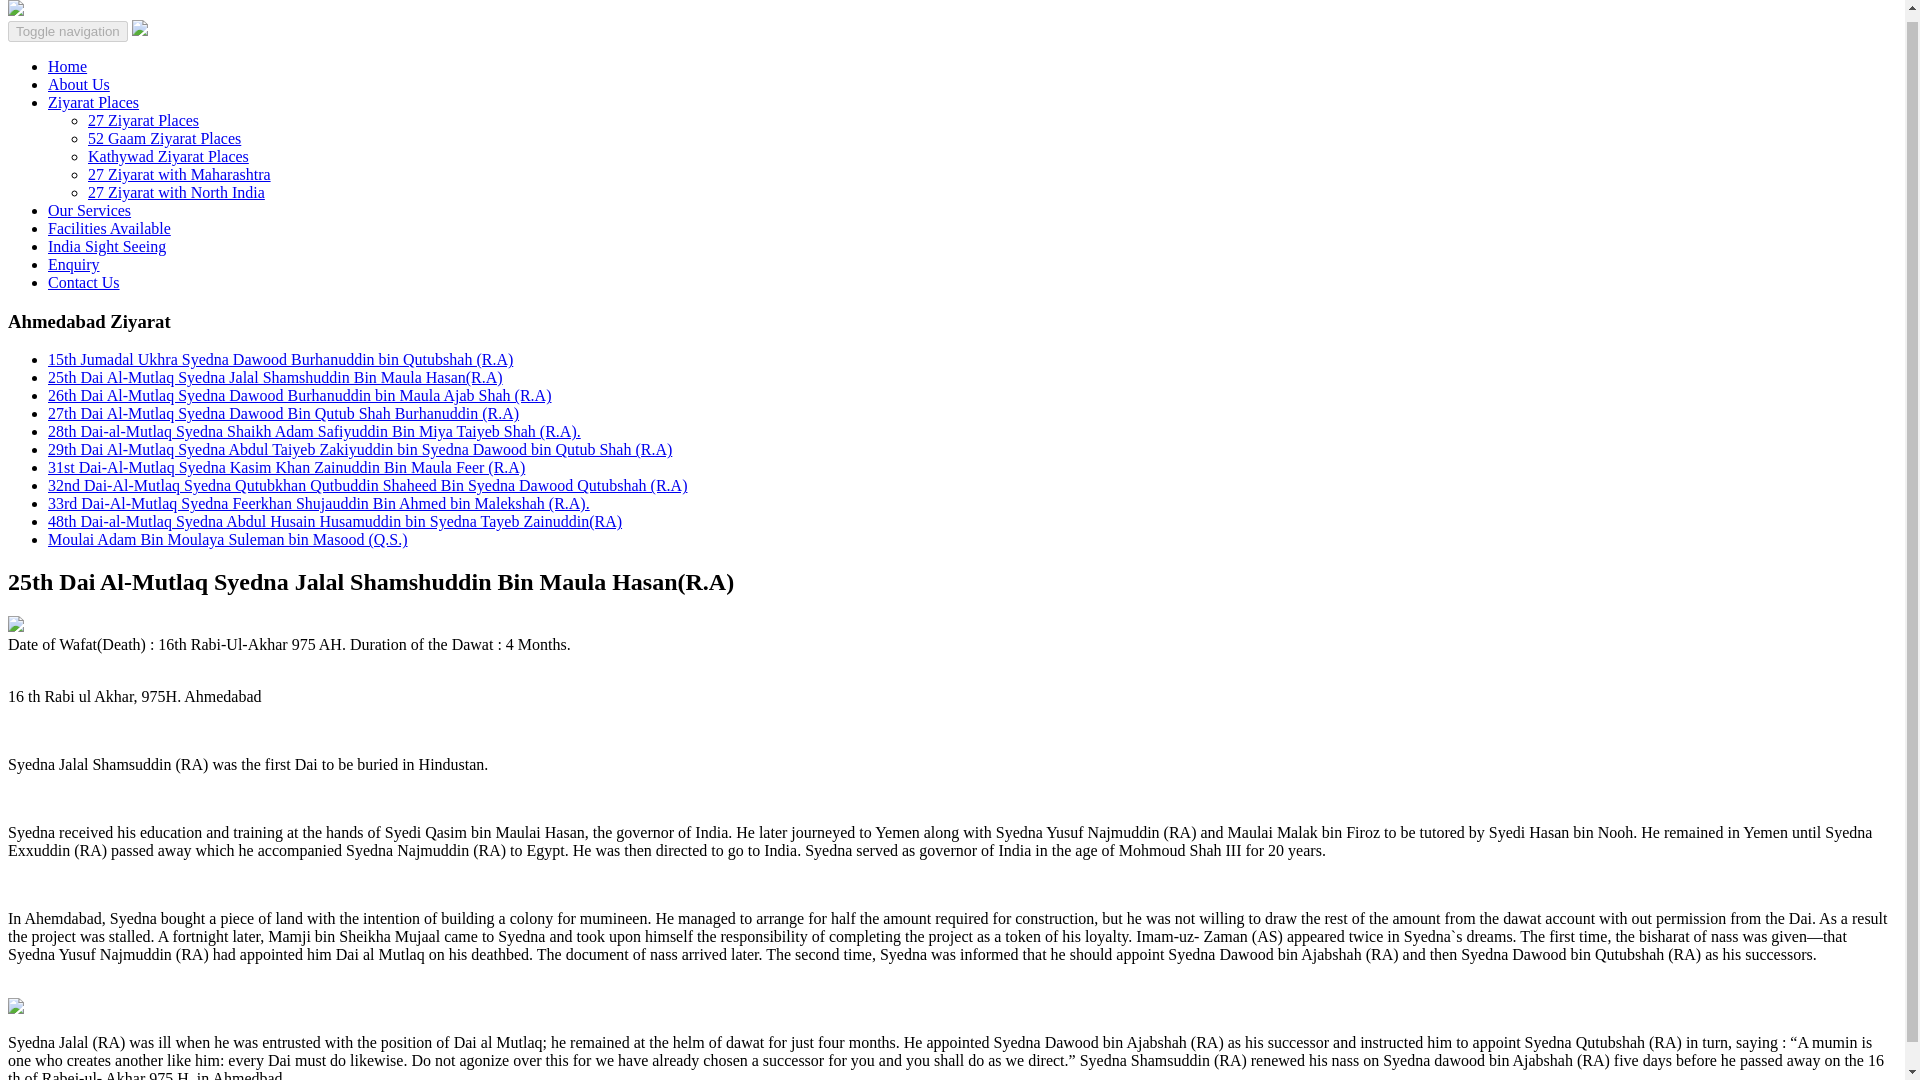  What do you see at coordinates (67, 66) in the screenshot?
I see `Home` at bounding box center [67, 66].